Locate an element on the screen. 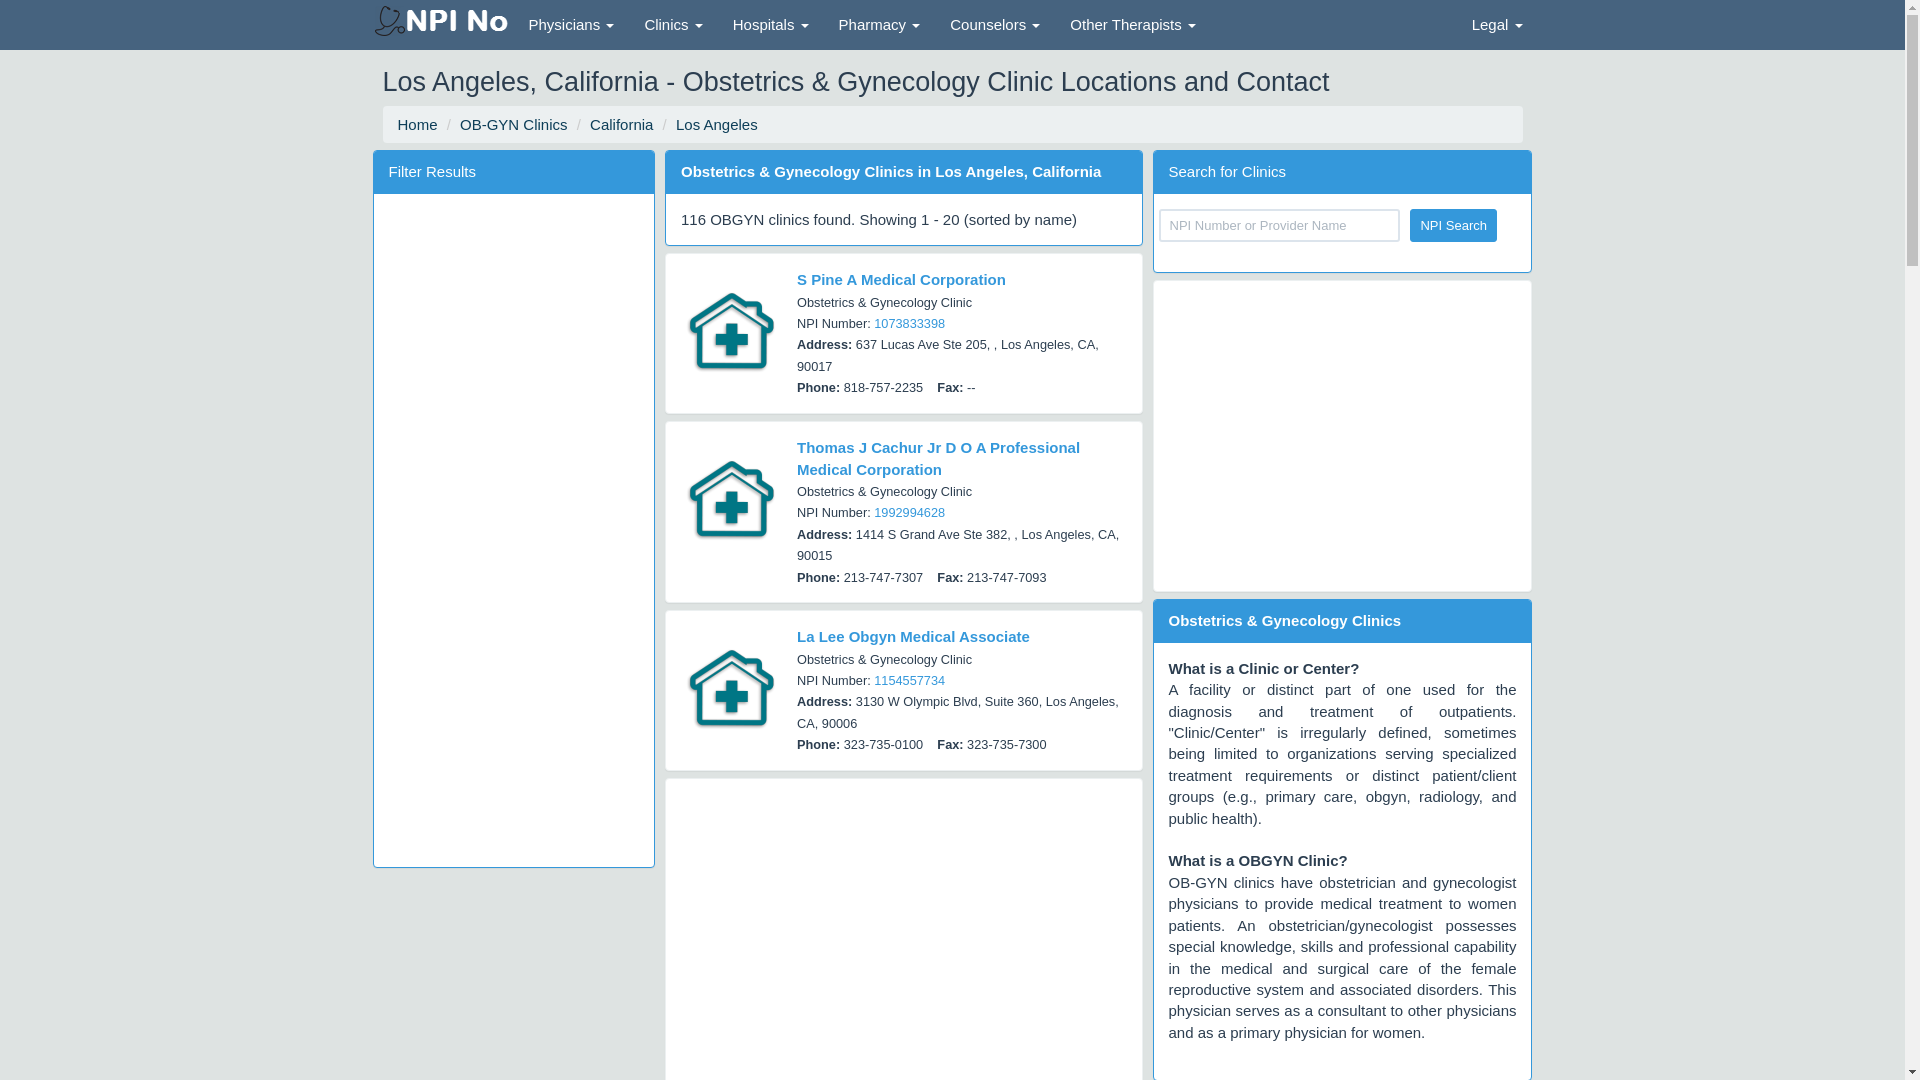 Image resolution: width=1920 pixels, height=1080 pixels. Advertisement is located at coordinates (904, 933).